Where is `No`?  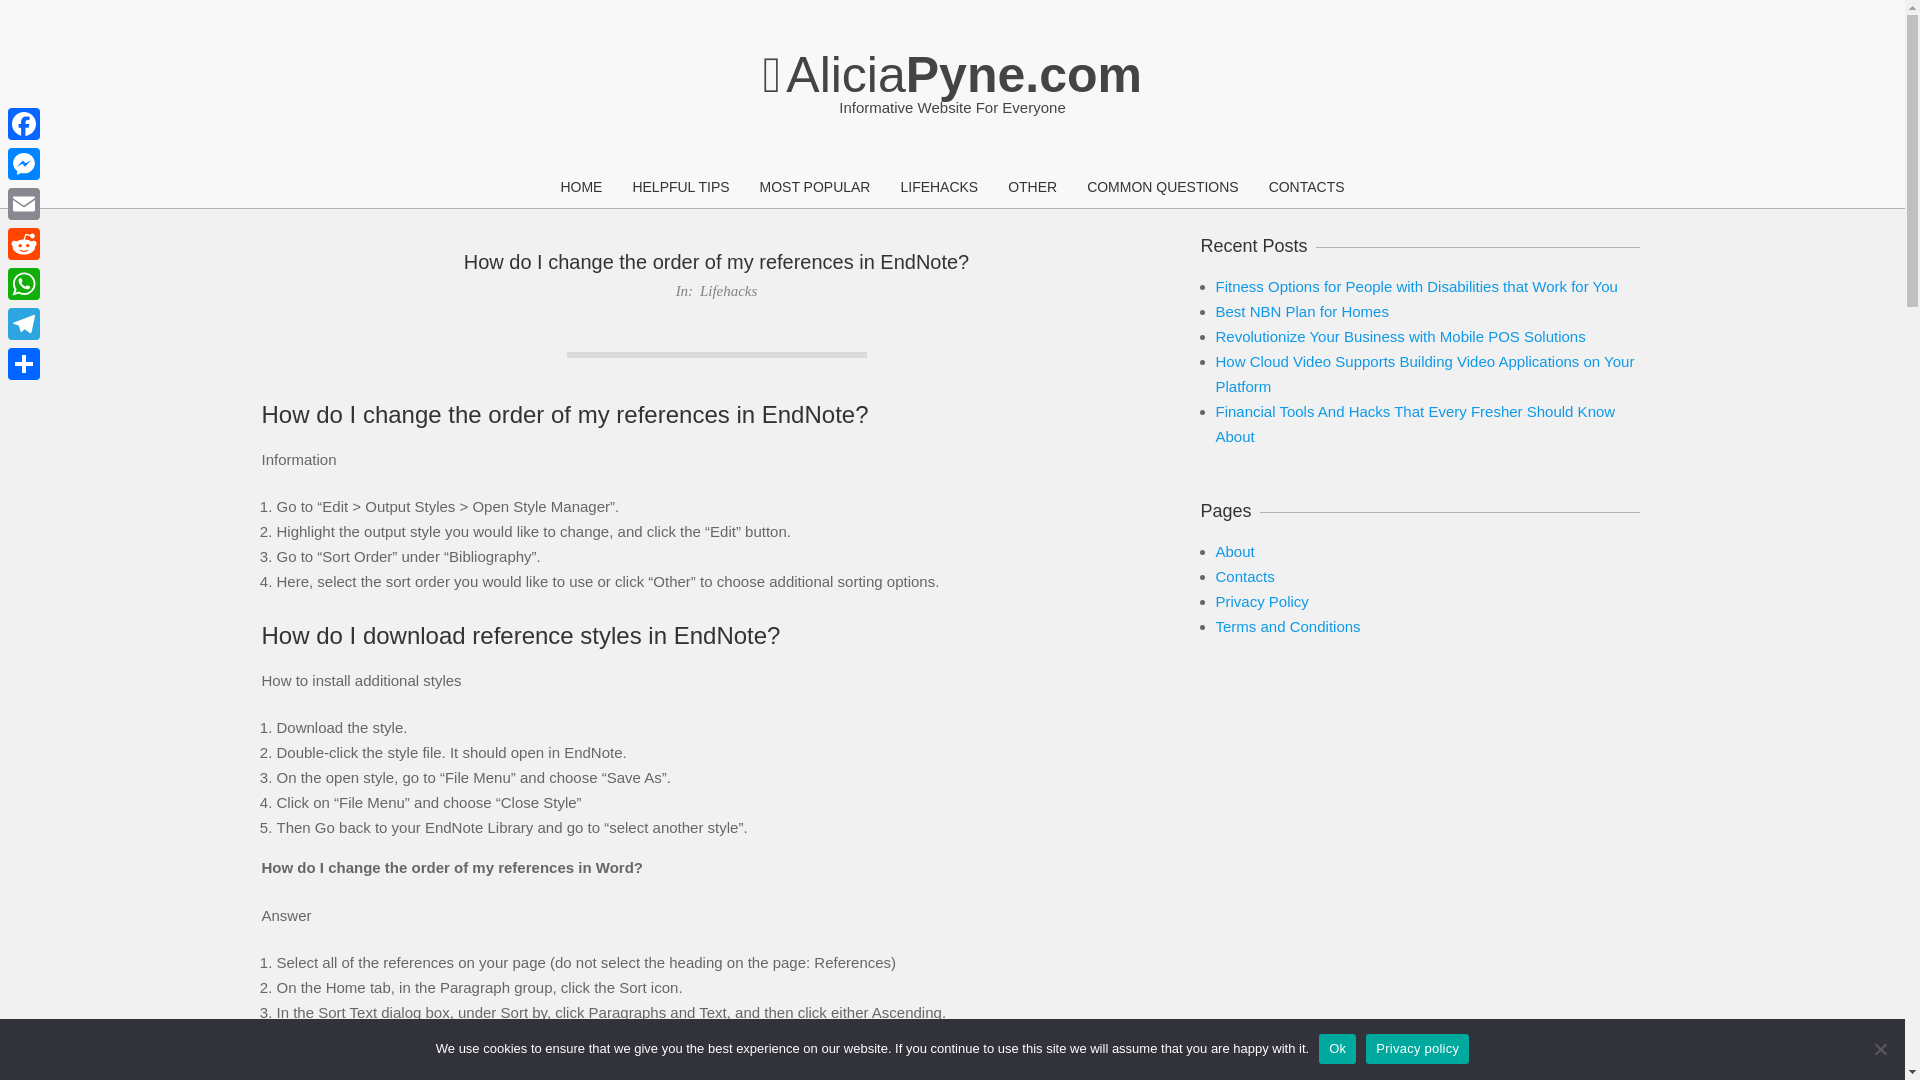 No is located at coordinates (1880, 1048).